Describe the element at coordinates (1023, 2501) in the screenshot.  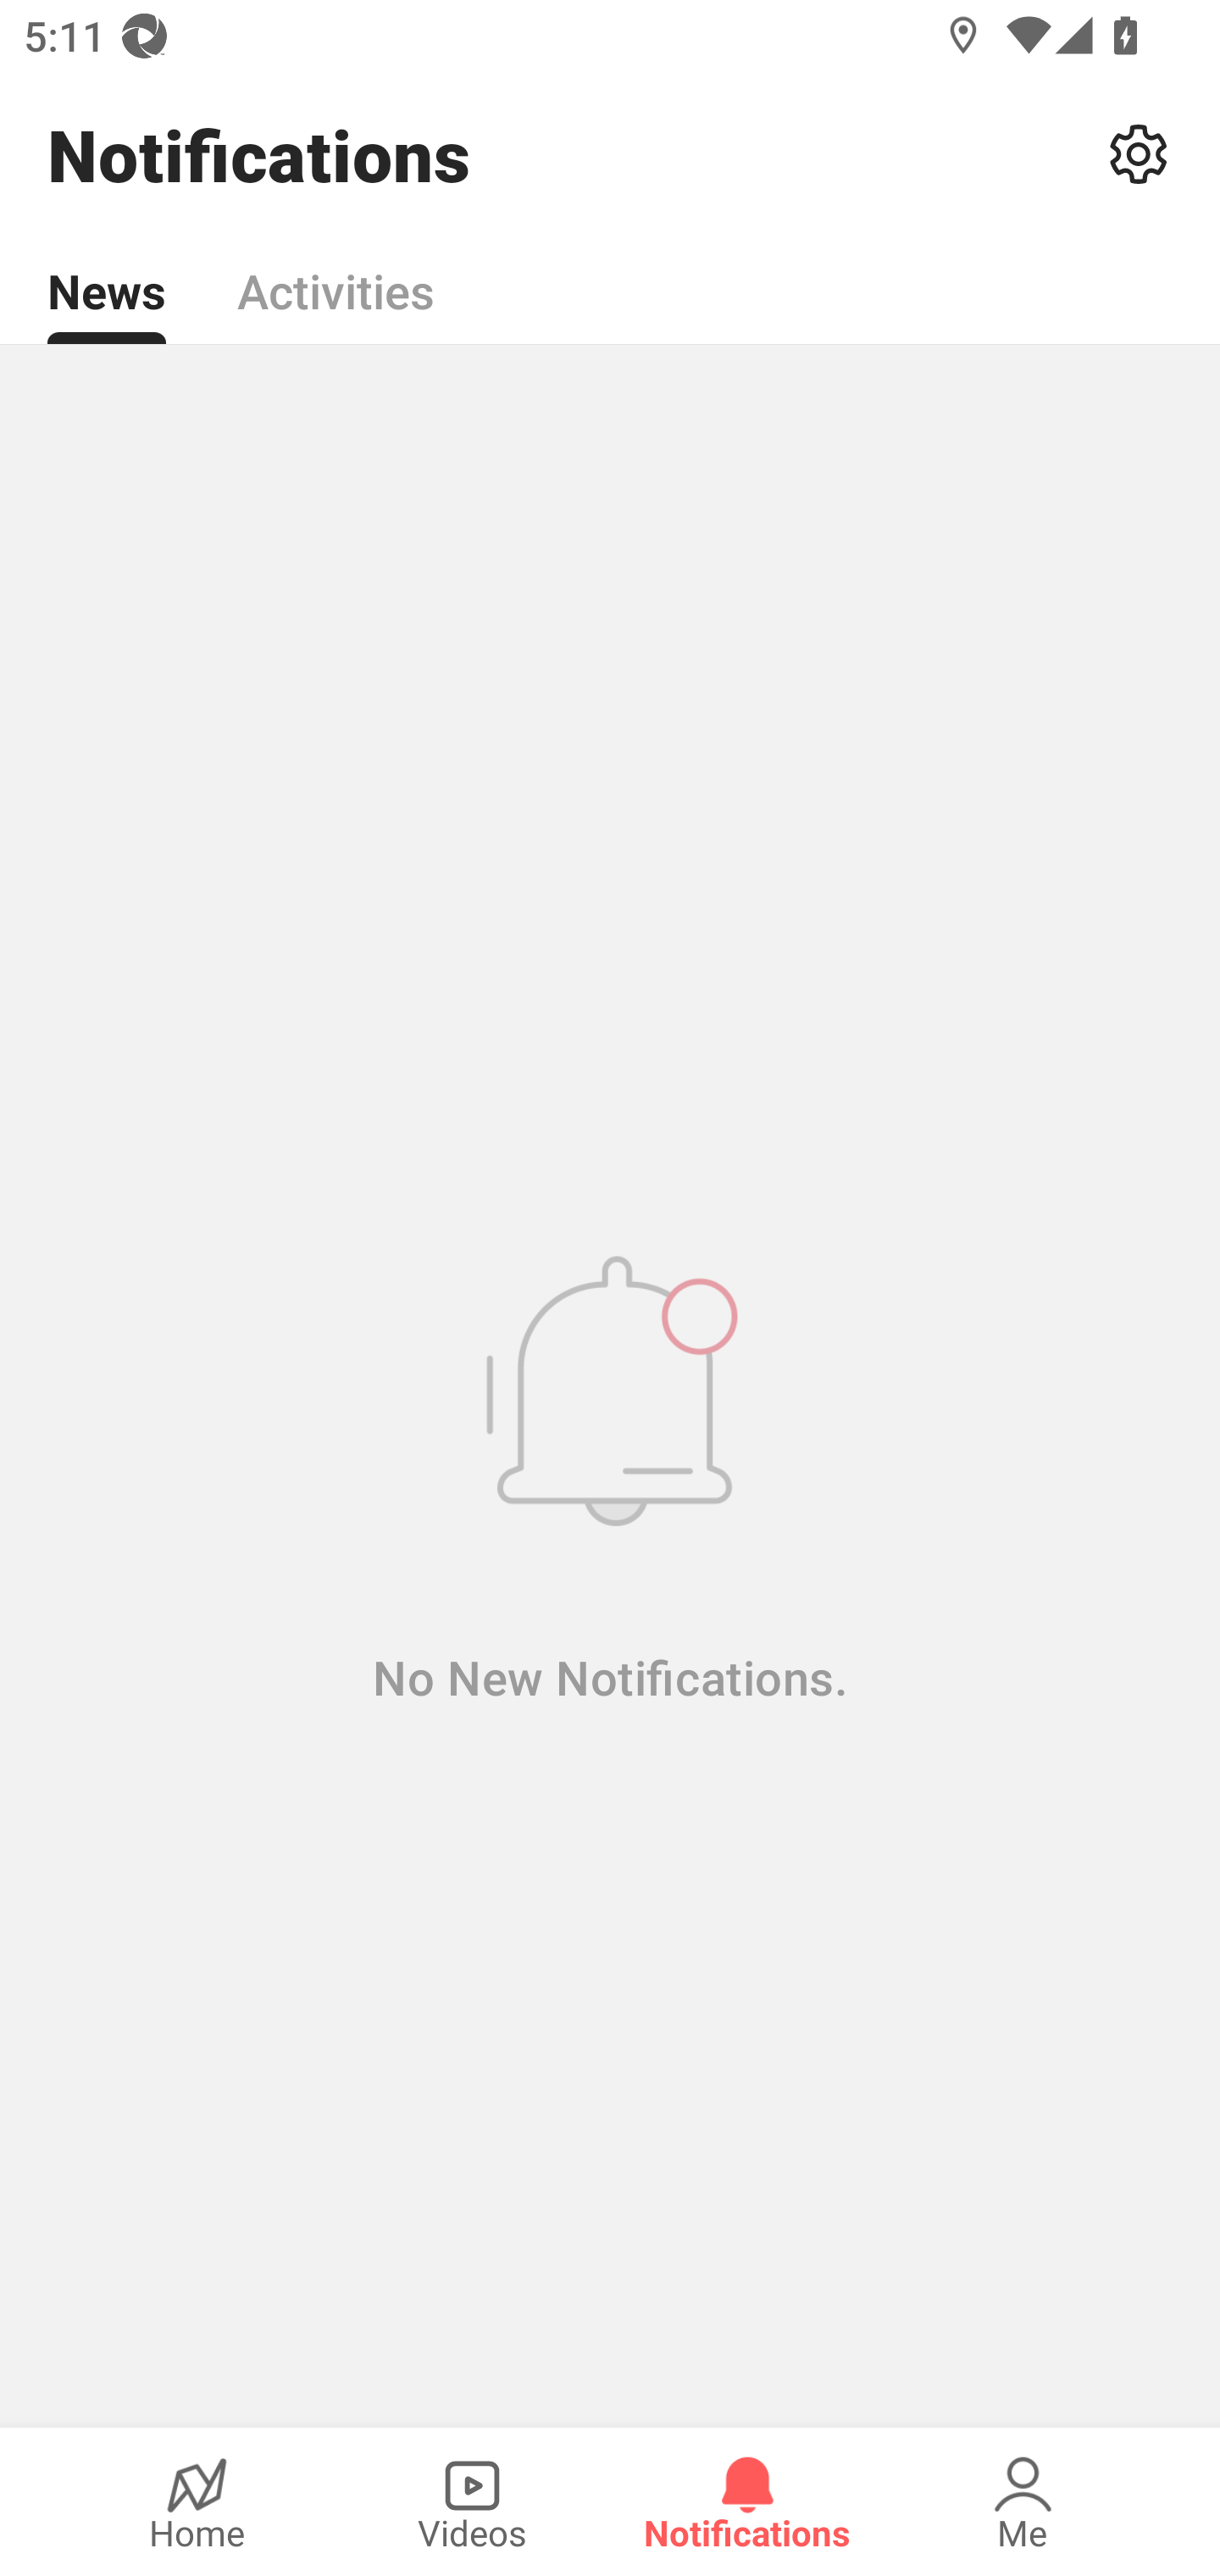
I see `Me` at that location.